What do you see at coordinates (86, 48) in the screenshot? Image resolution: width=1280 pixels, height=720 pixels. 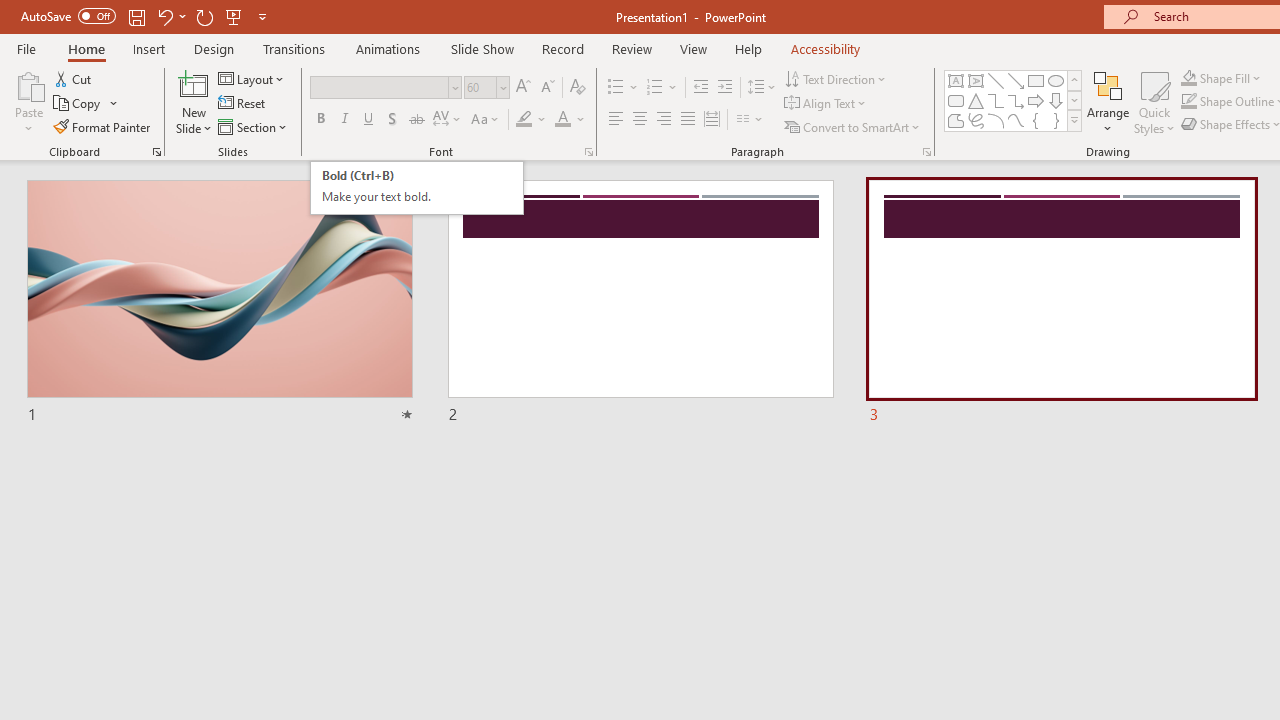 I see `Home` at bounding box center [86, 48].